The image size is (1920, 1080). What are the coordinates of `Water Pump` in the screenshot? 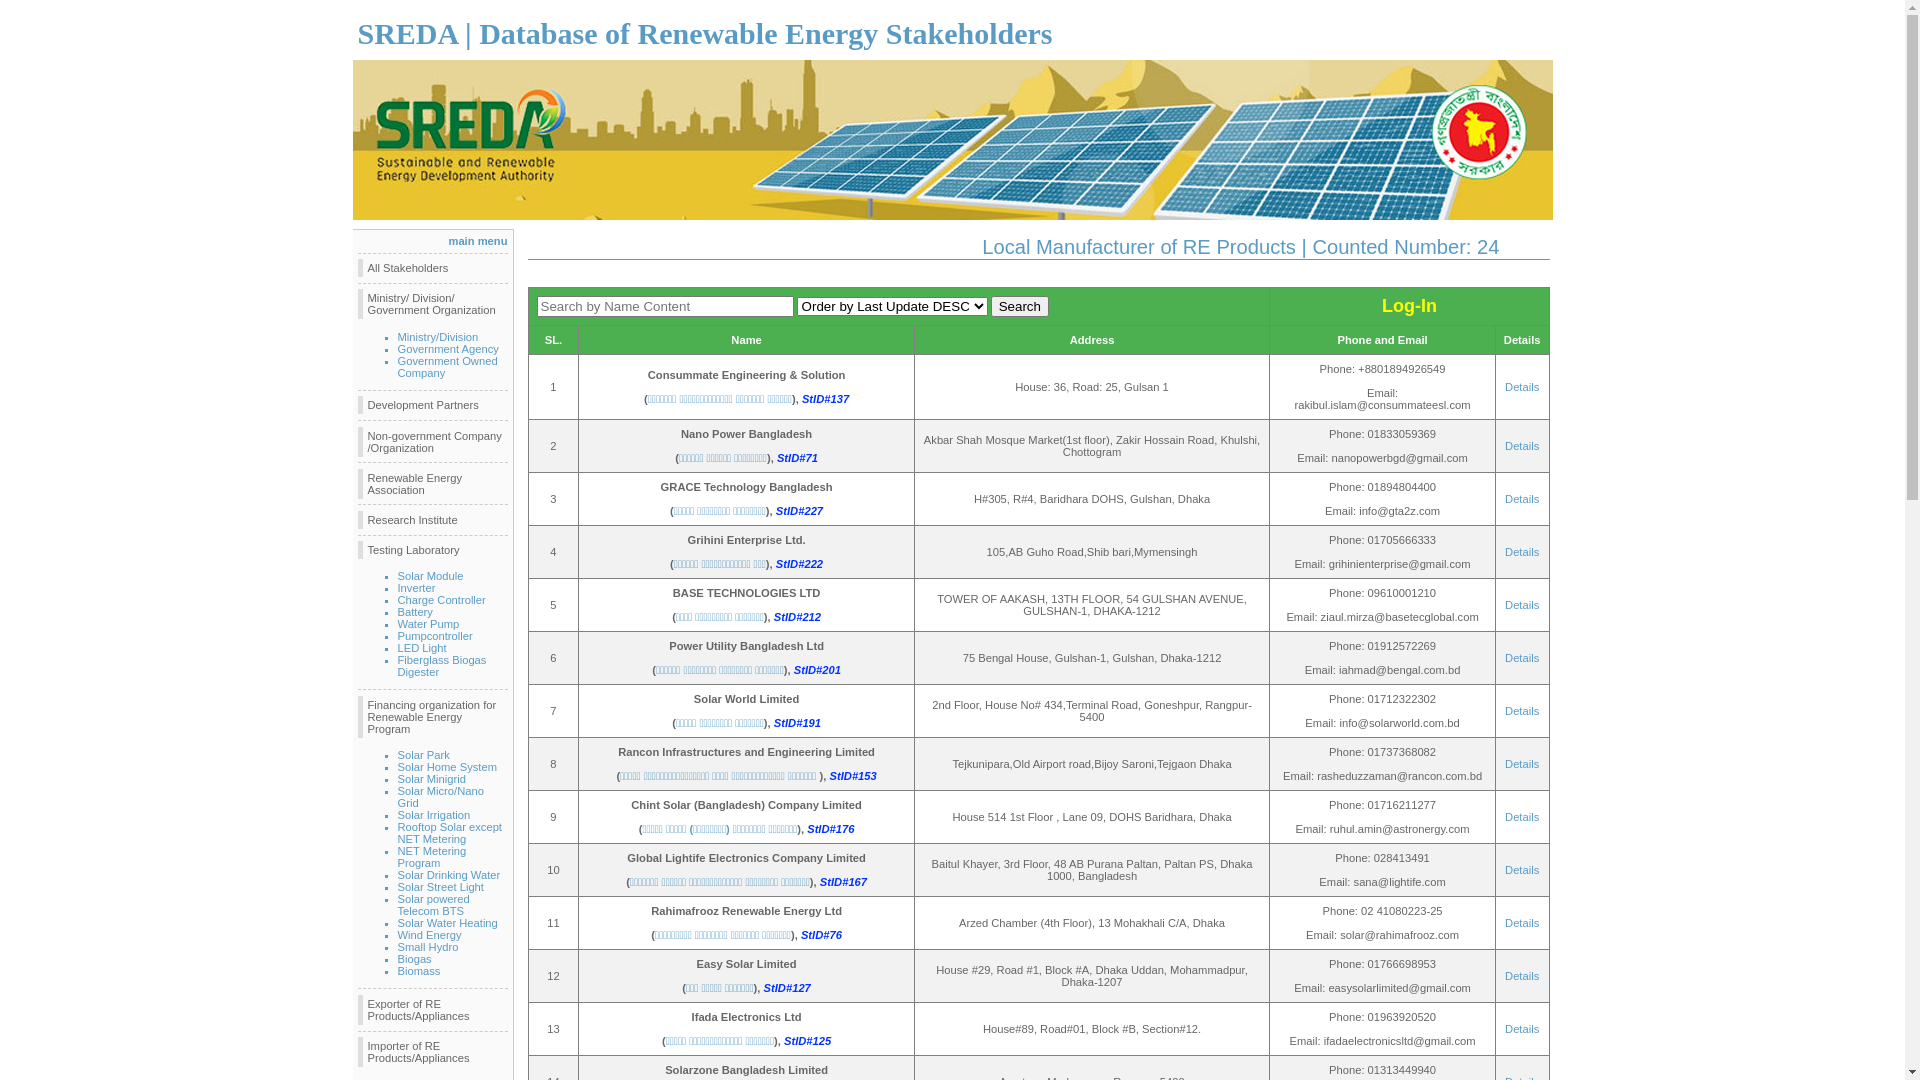 It's located at (429, 624).